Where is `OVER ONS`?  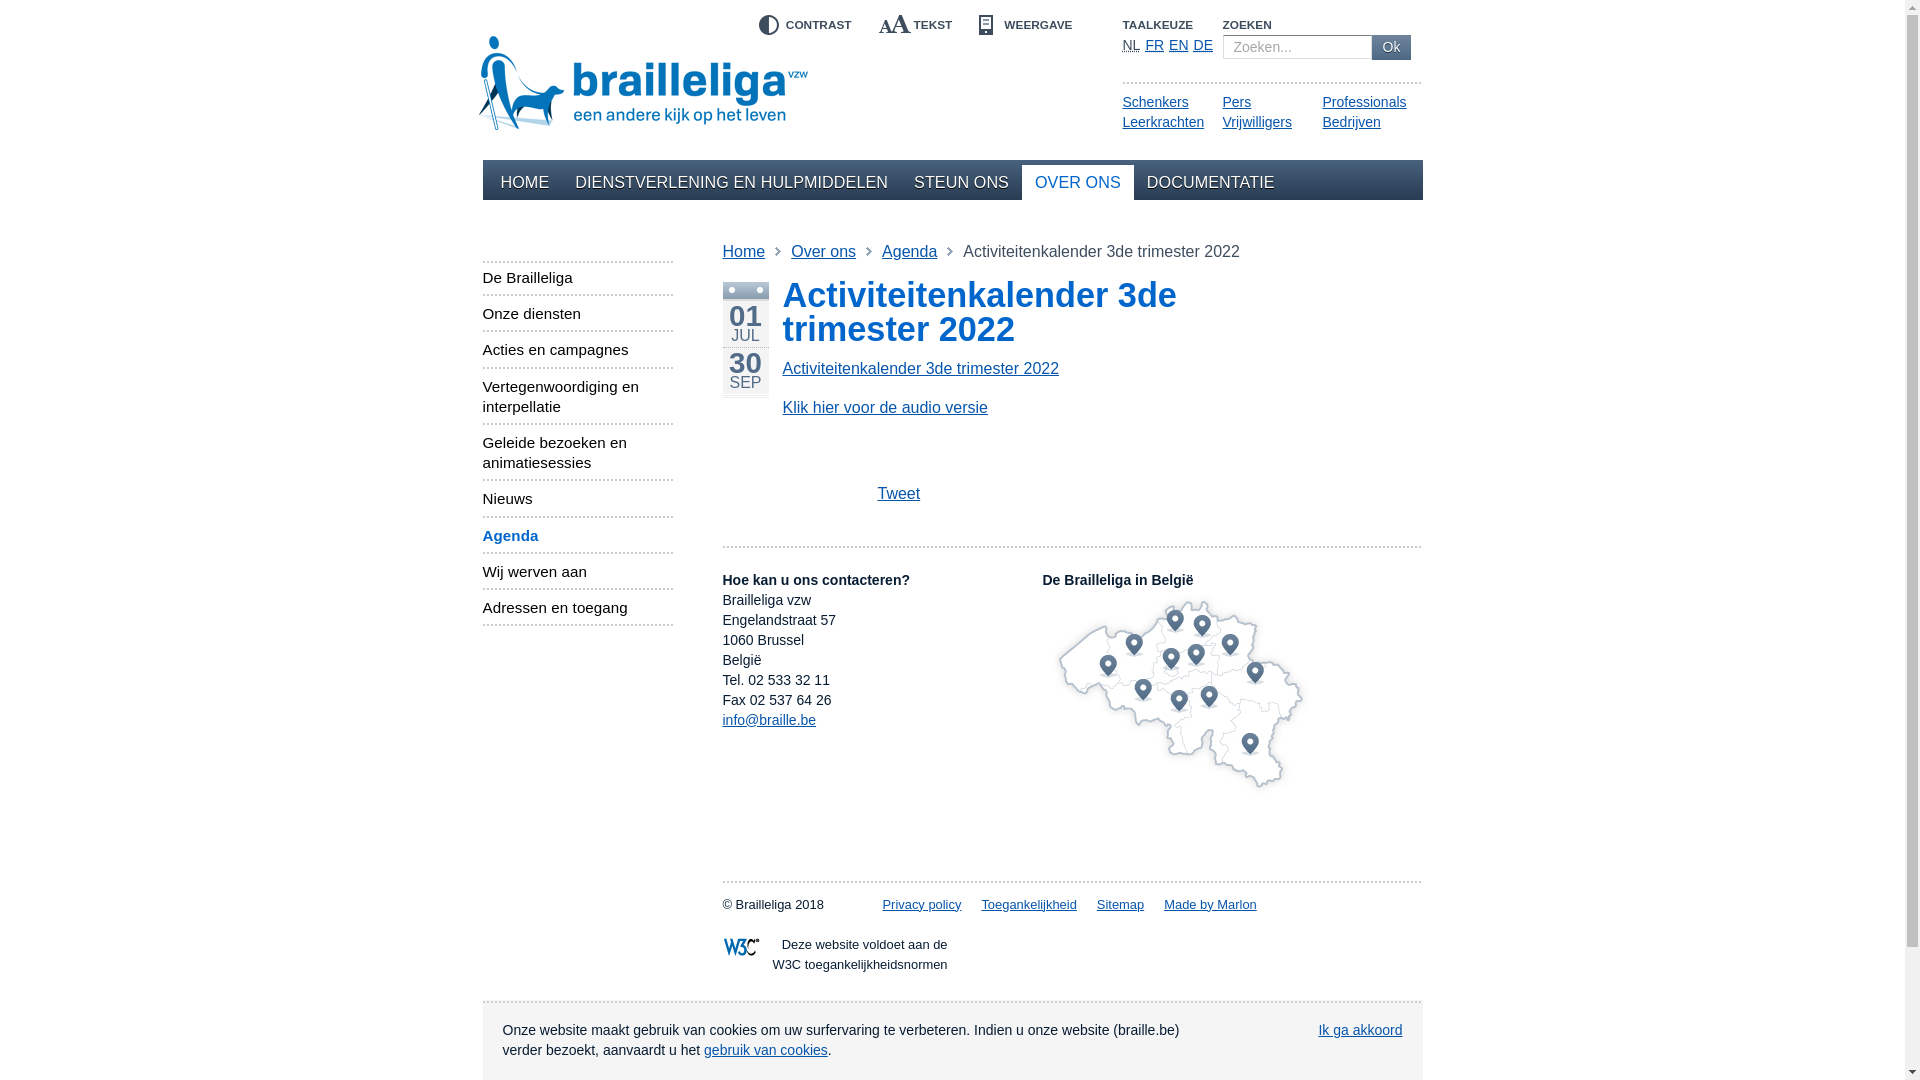 OVER ONS is located at coordinates (1078, 182).